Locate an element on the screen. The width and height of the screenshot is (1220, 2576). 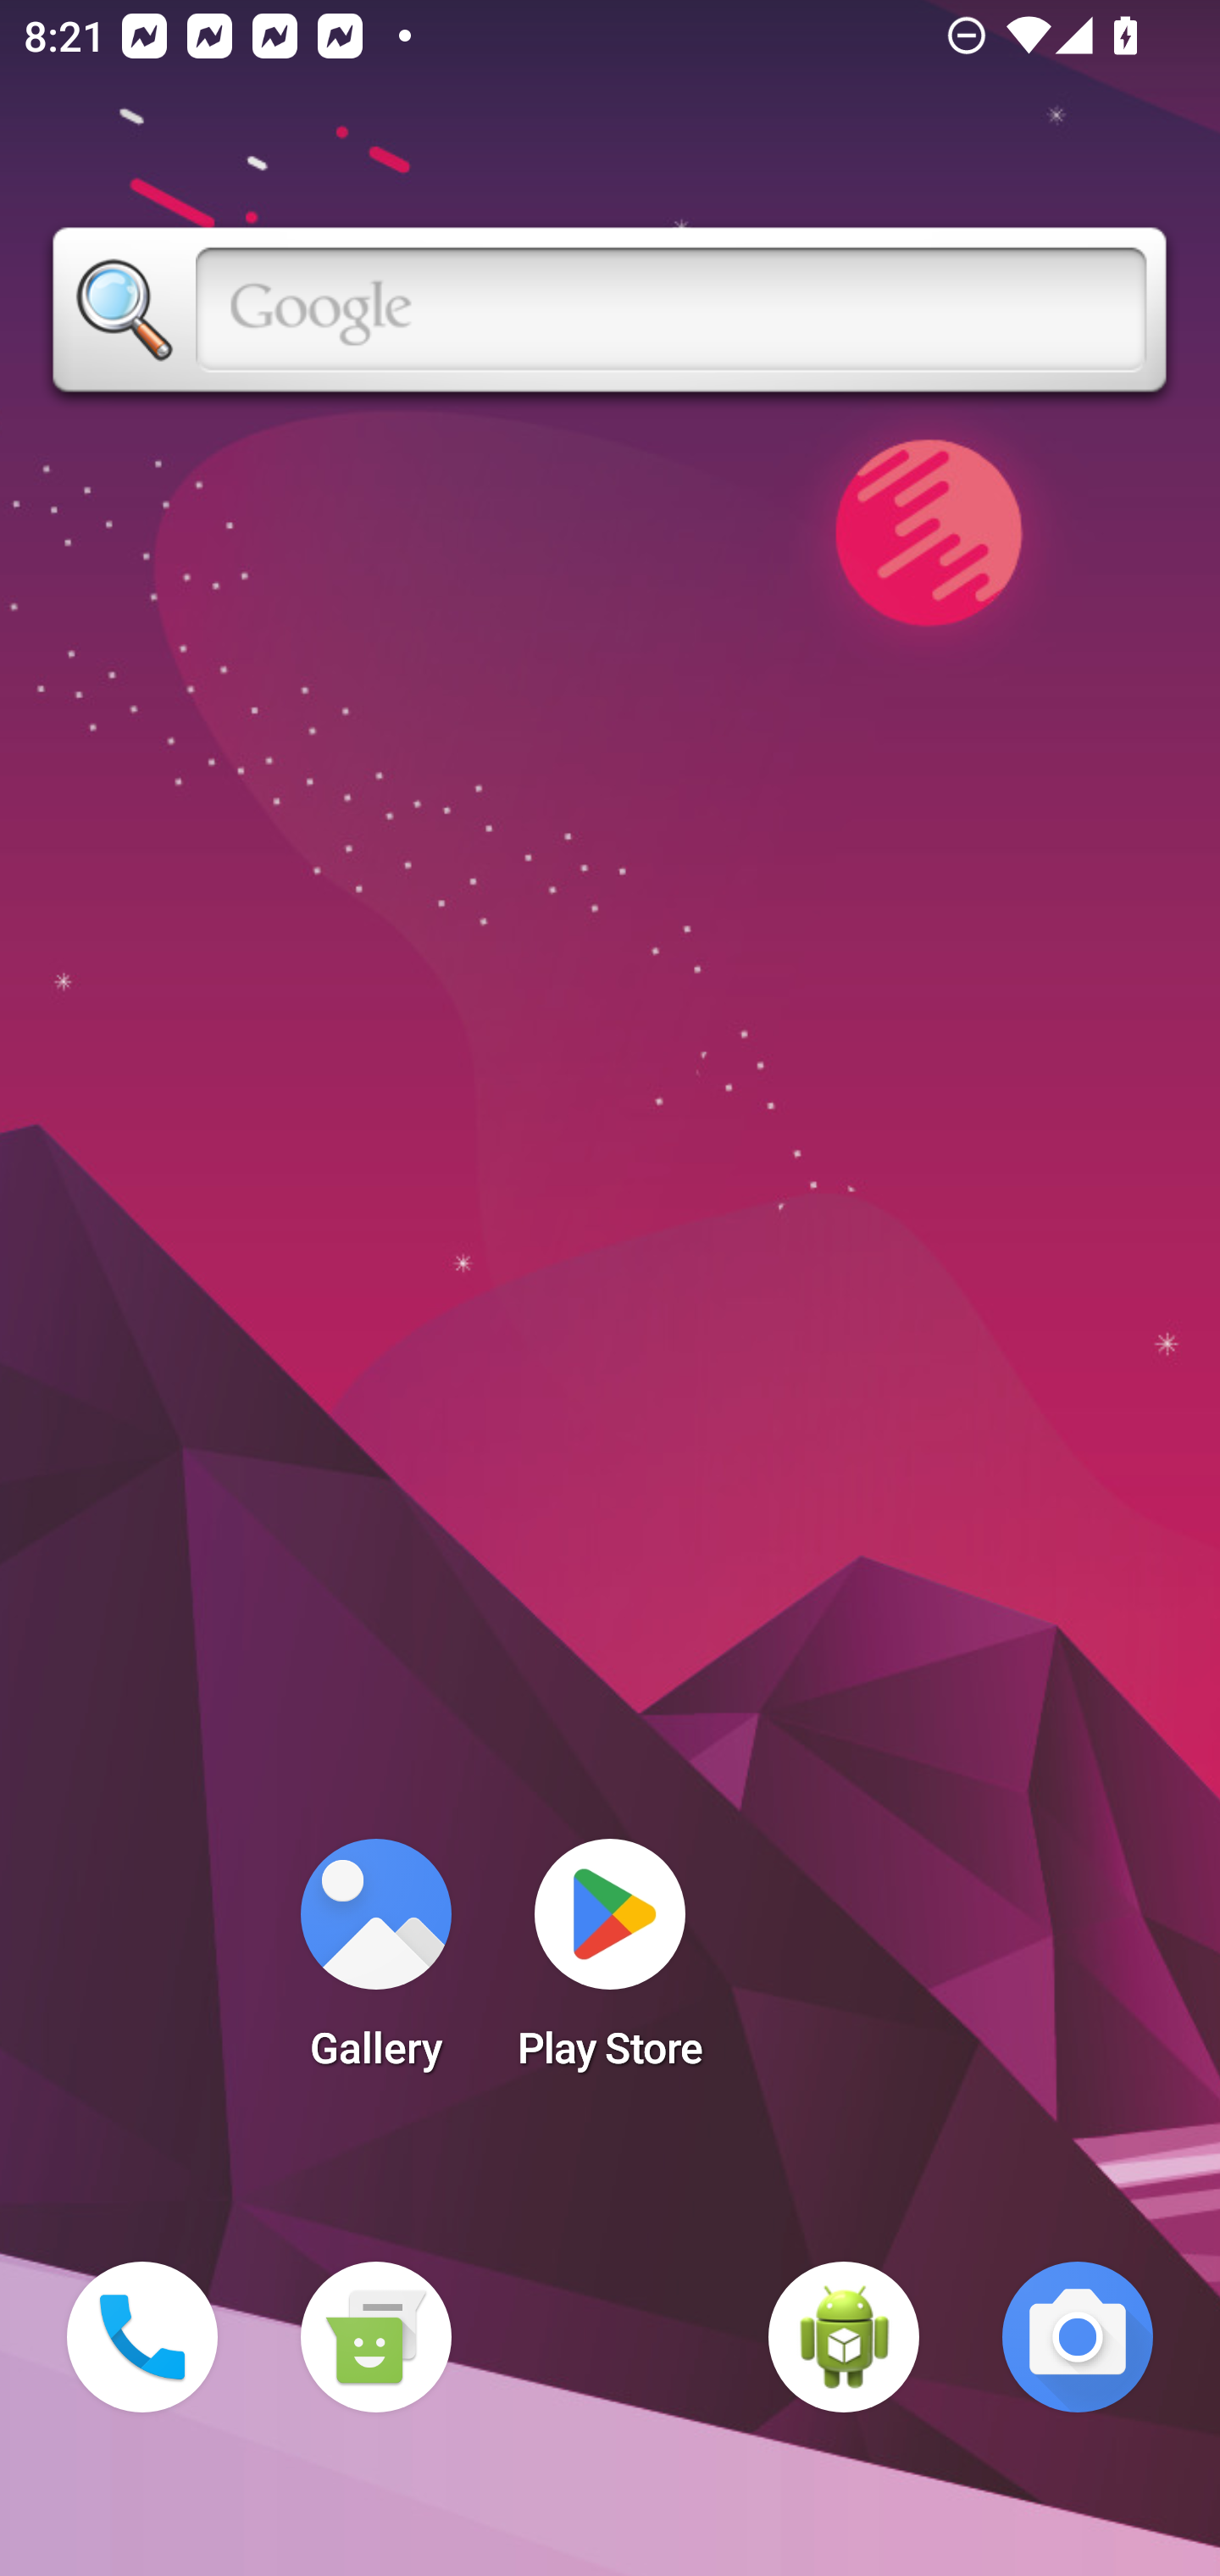
Gallery is located at coordinates (375, 1964).